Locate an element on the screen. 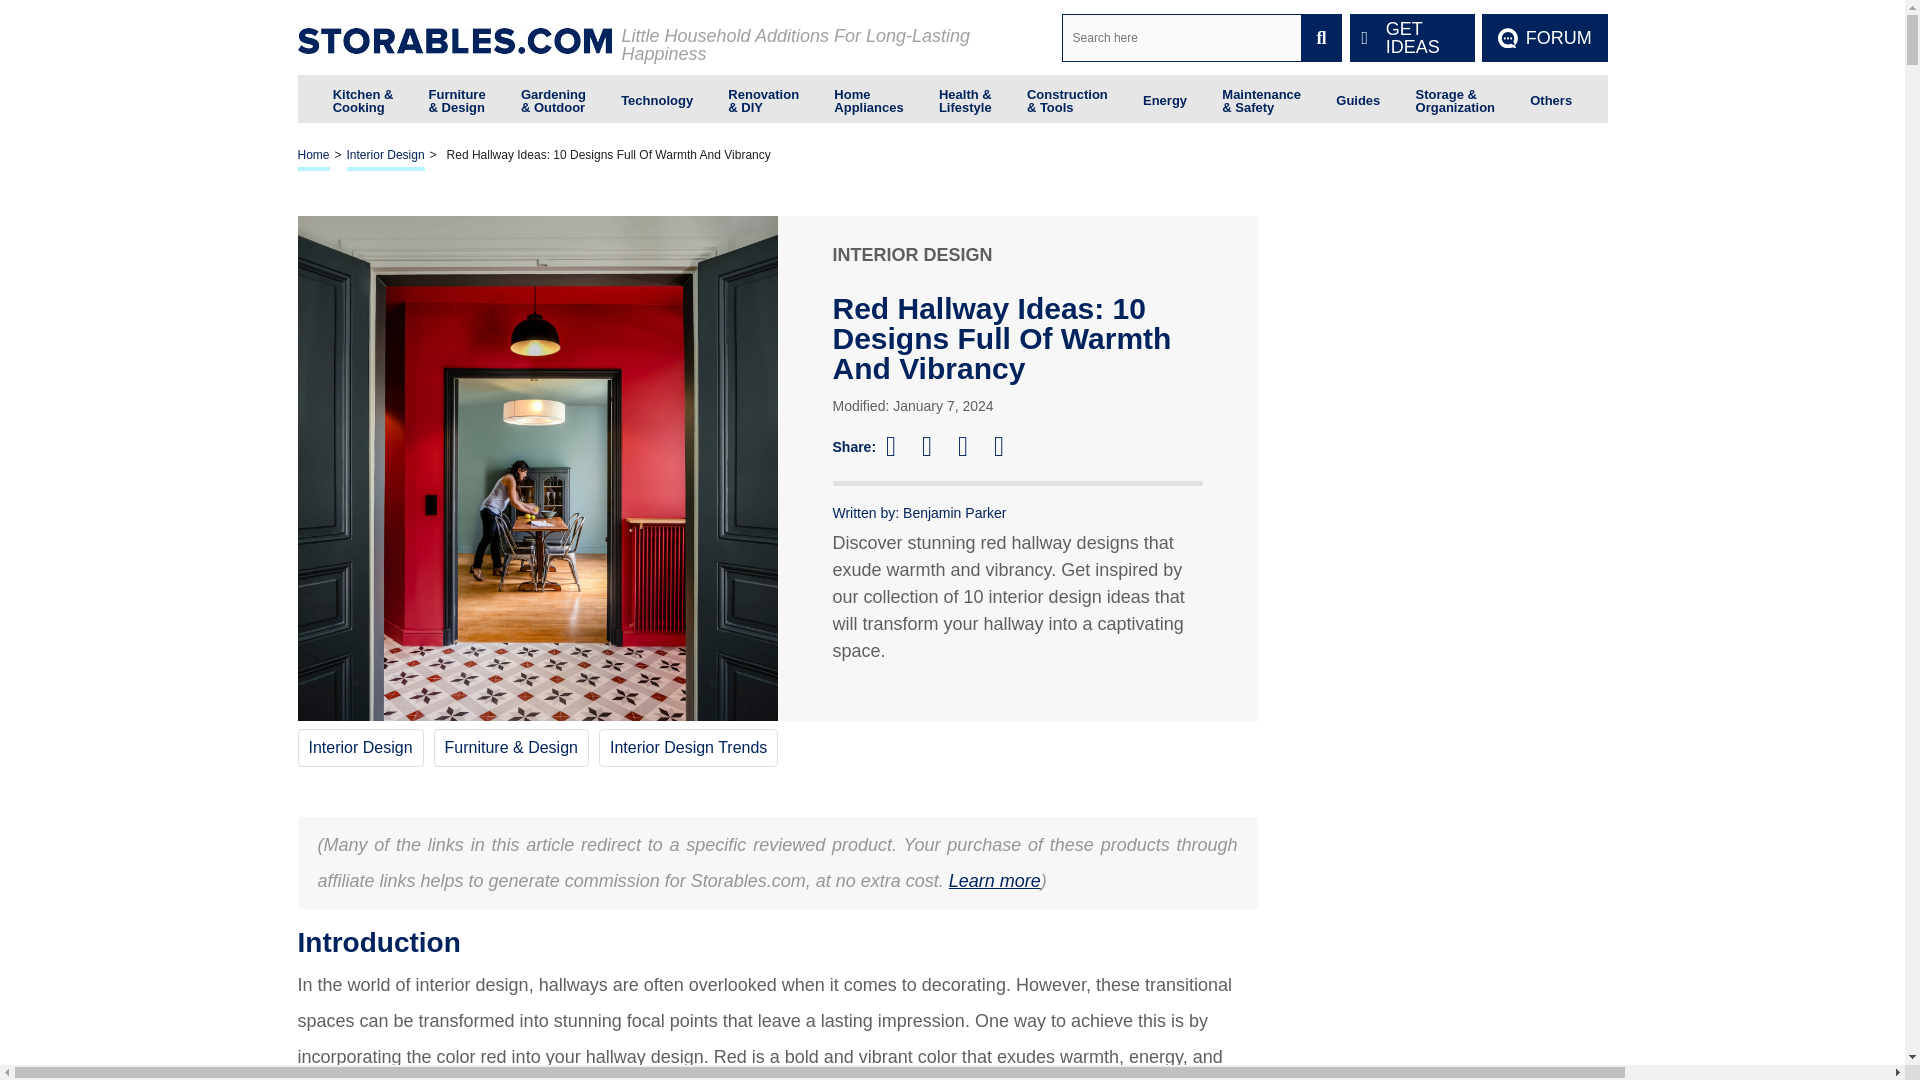 This screenshot has height=1080, width=1920. Share on Pinterest is located at coordinates (972, 446).